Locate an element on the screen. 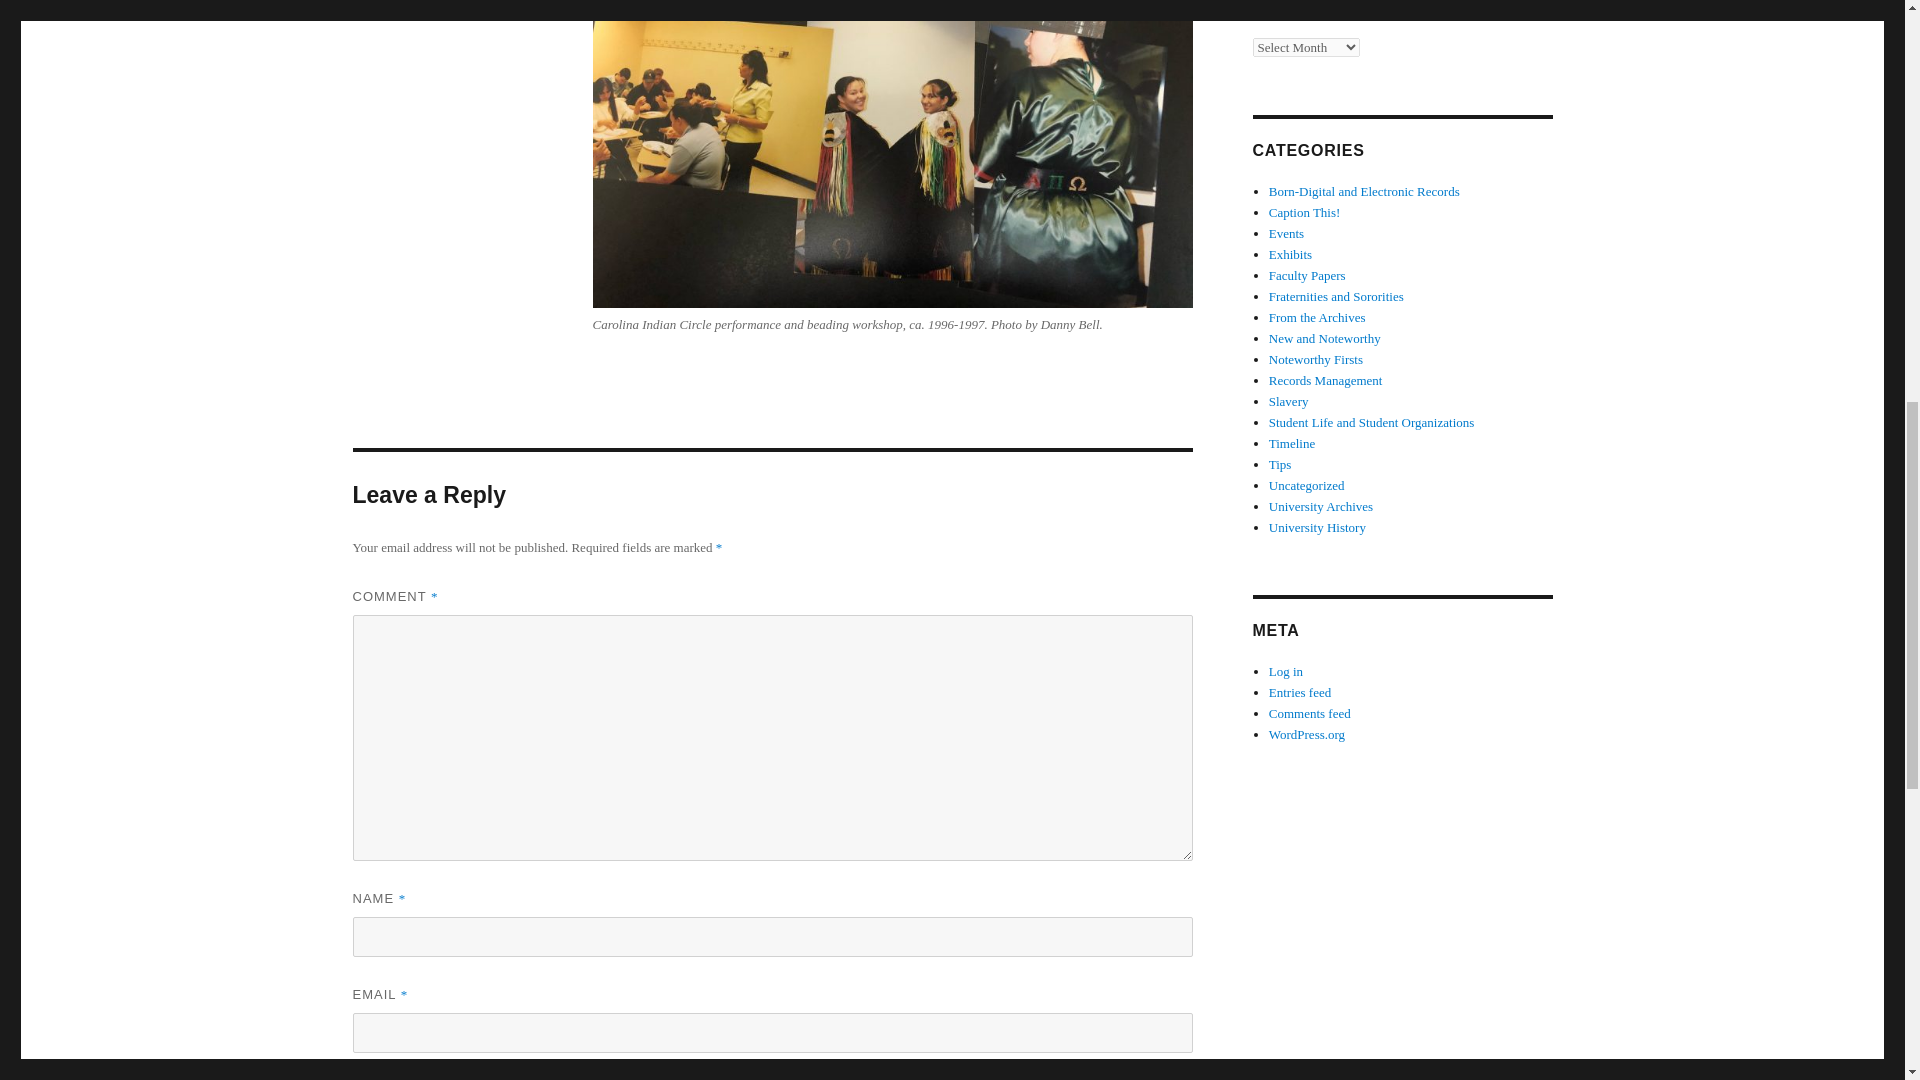 The image size is (1920, 1080). Faculty Papers is located at coordinates (1307, 274).